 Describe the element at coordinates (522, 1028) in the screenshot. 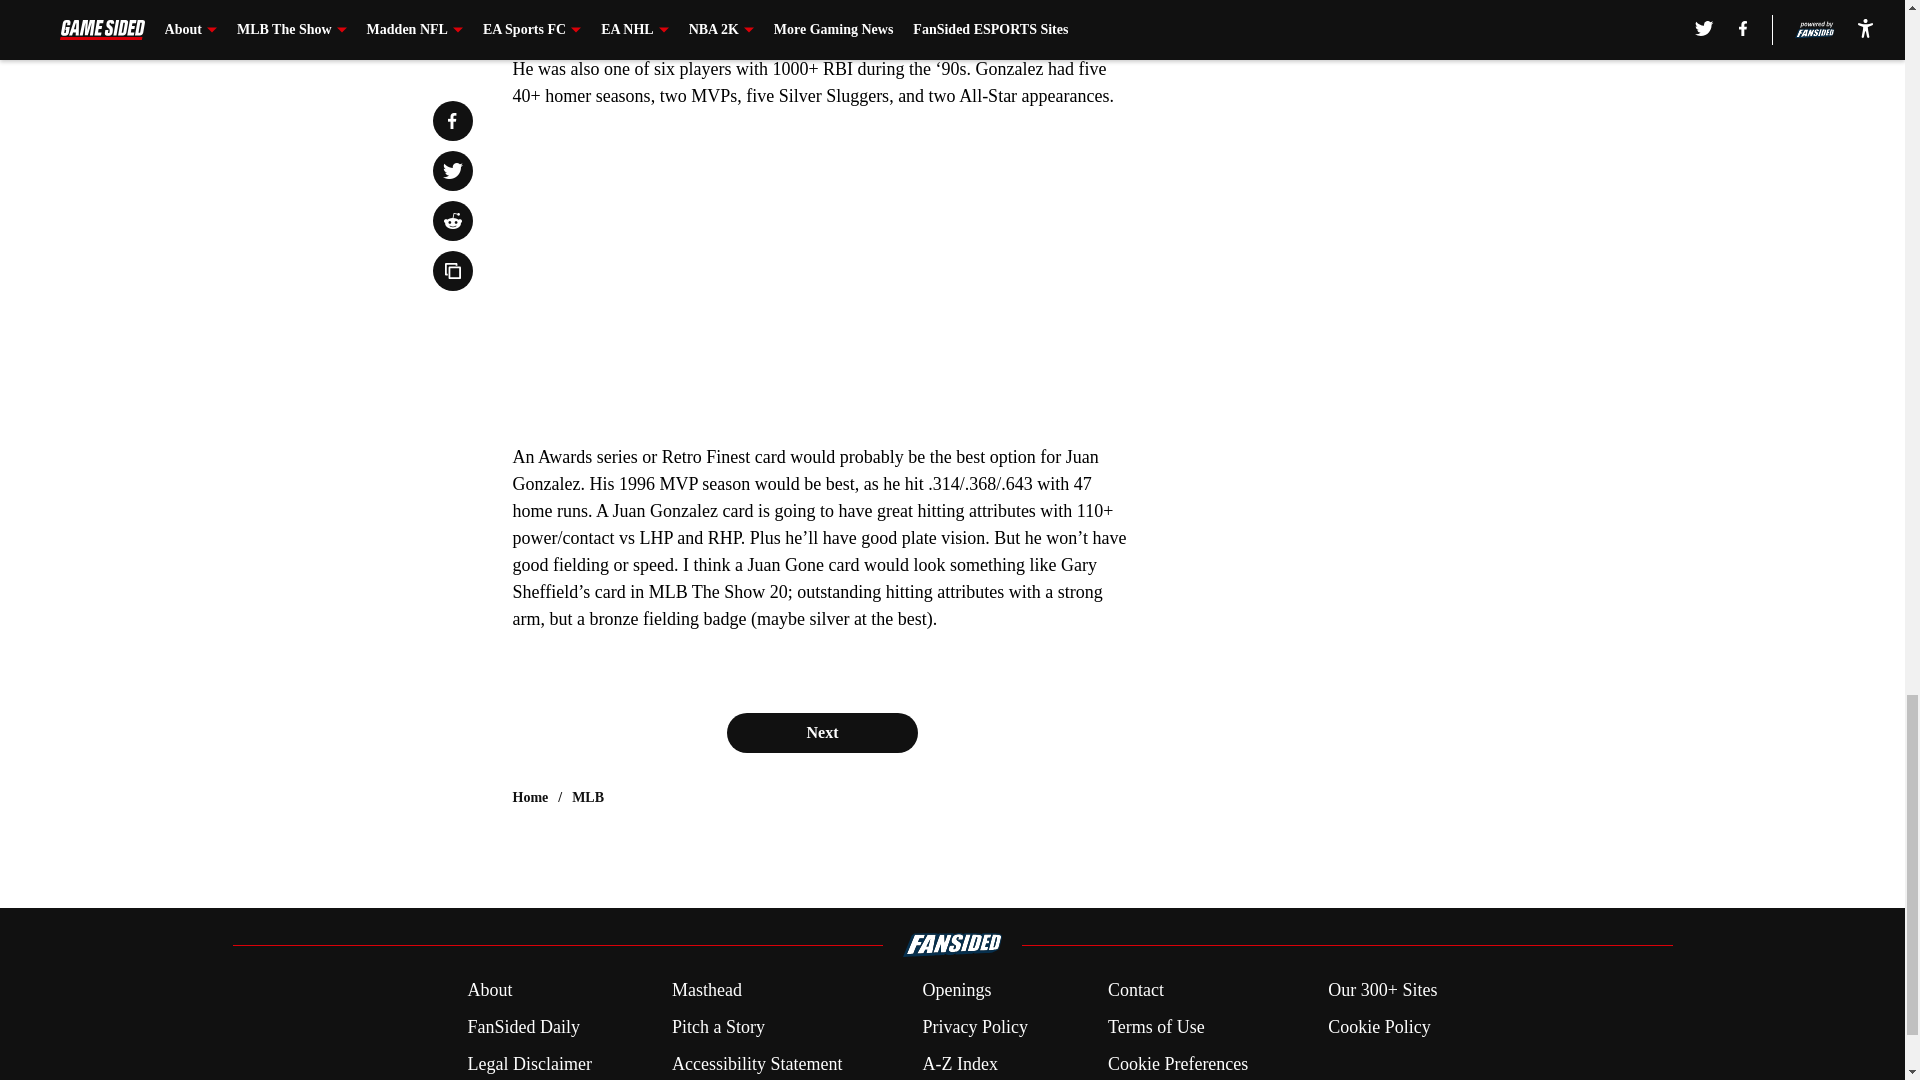

I see `FanSided Daily` at that location.